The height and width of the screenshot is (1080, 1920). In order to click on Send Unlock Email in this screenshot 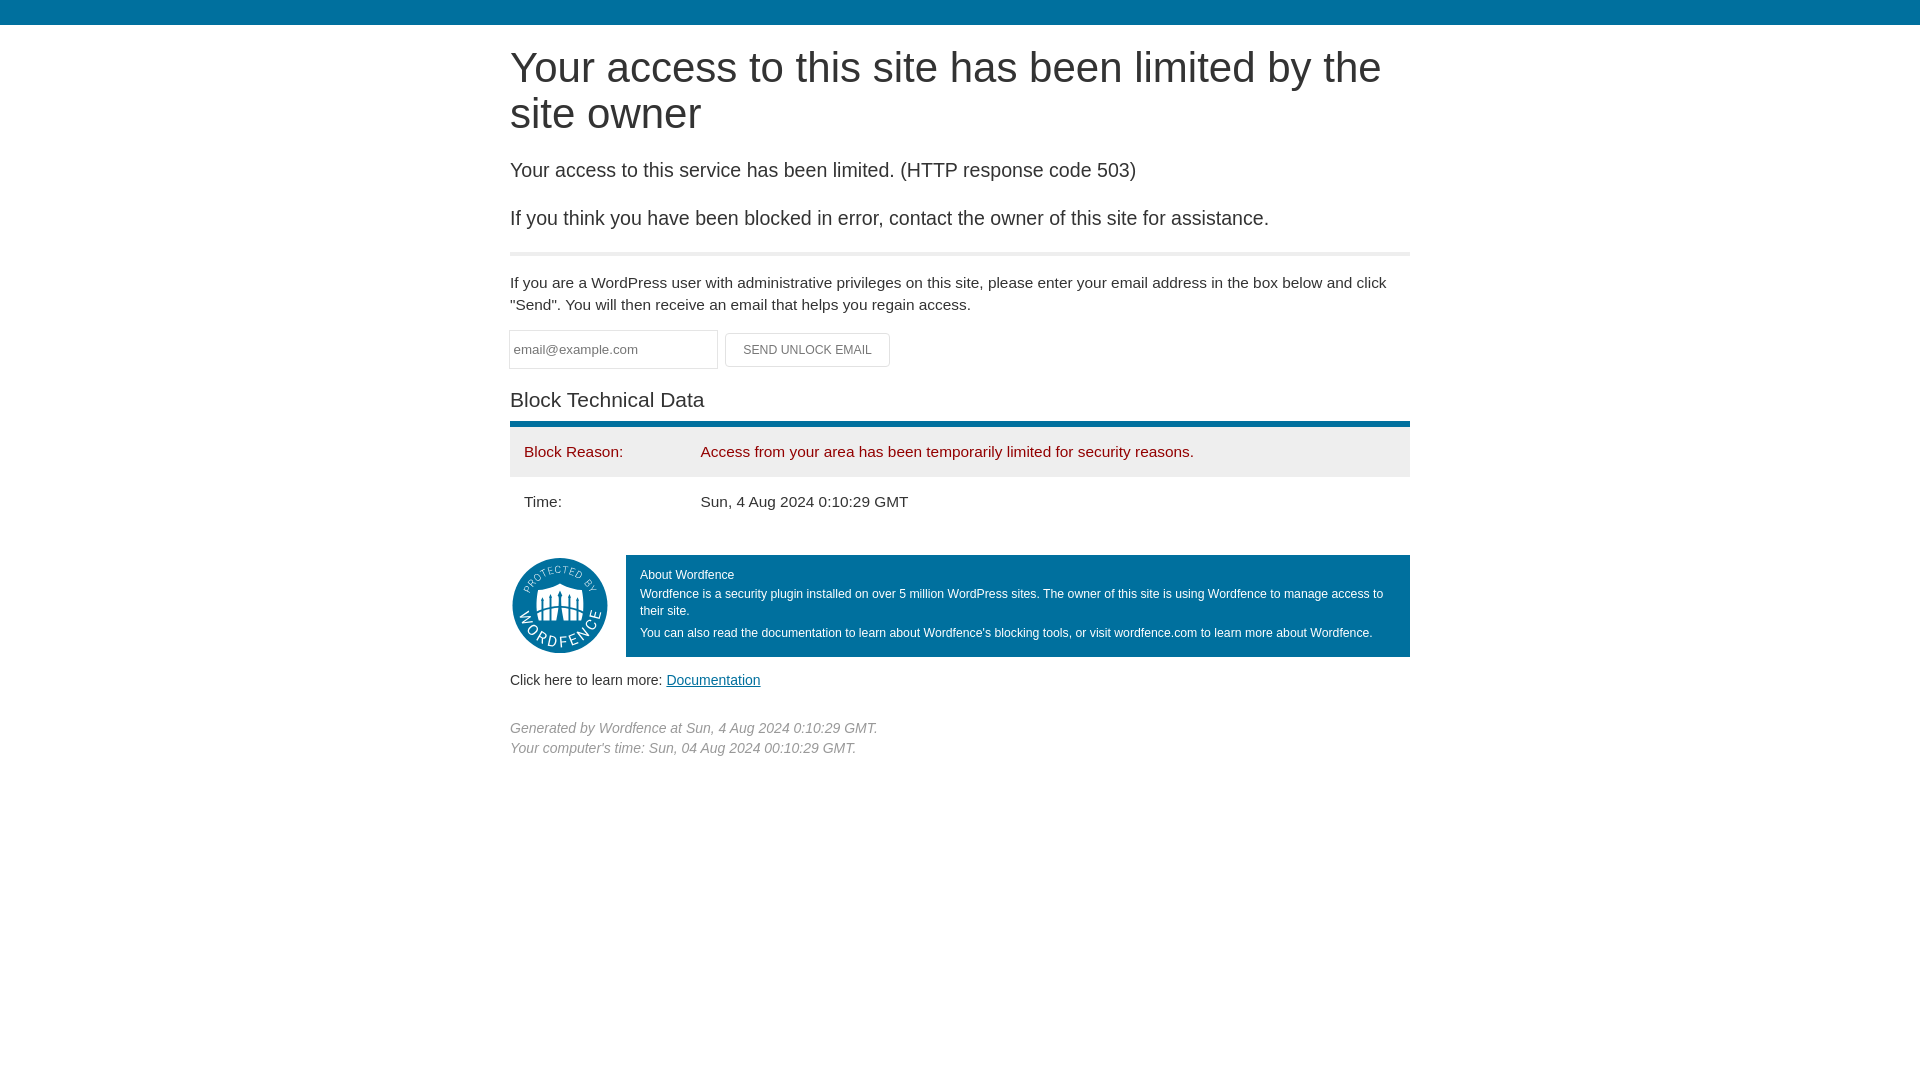, I will do `click(808, 350)`.